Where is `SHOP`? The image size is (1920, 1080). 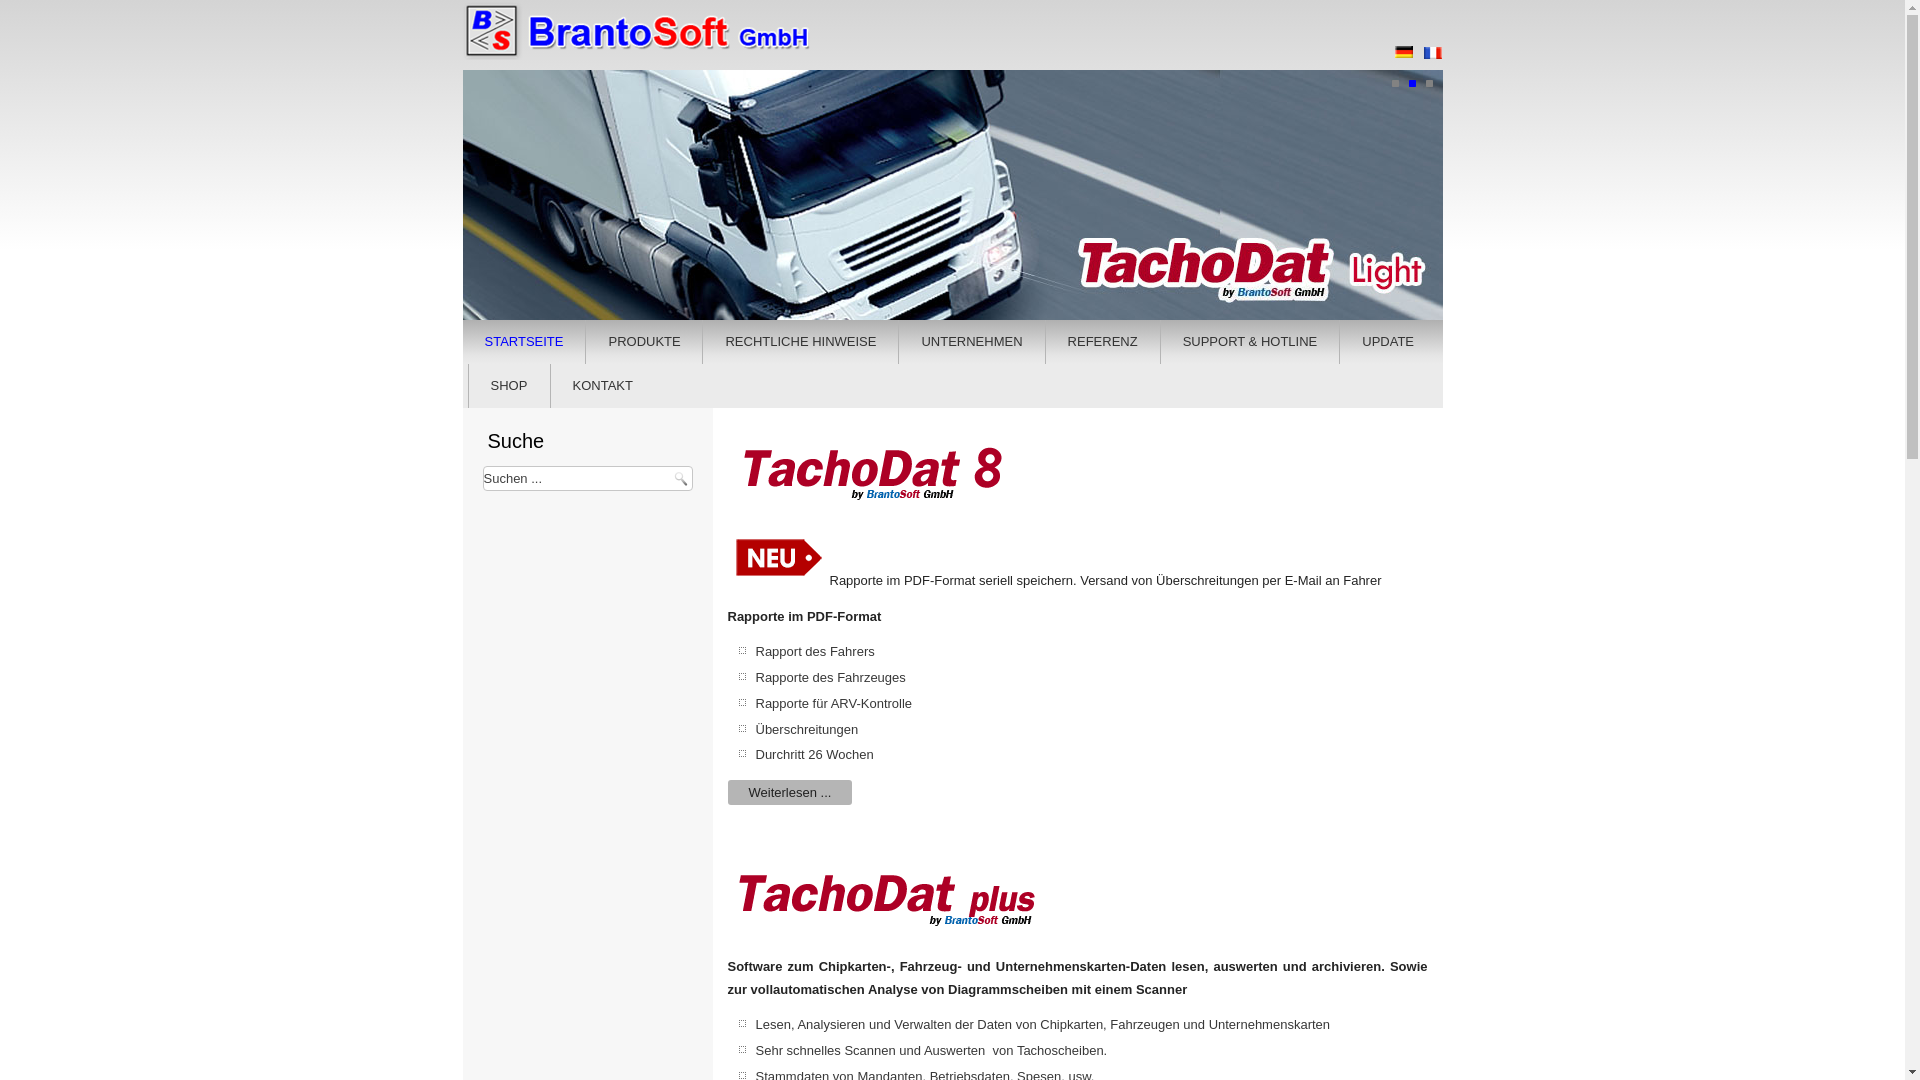 SHOP is located at coordinates (510, 386).